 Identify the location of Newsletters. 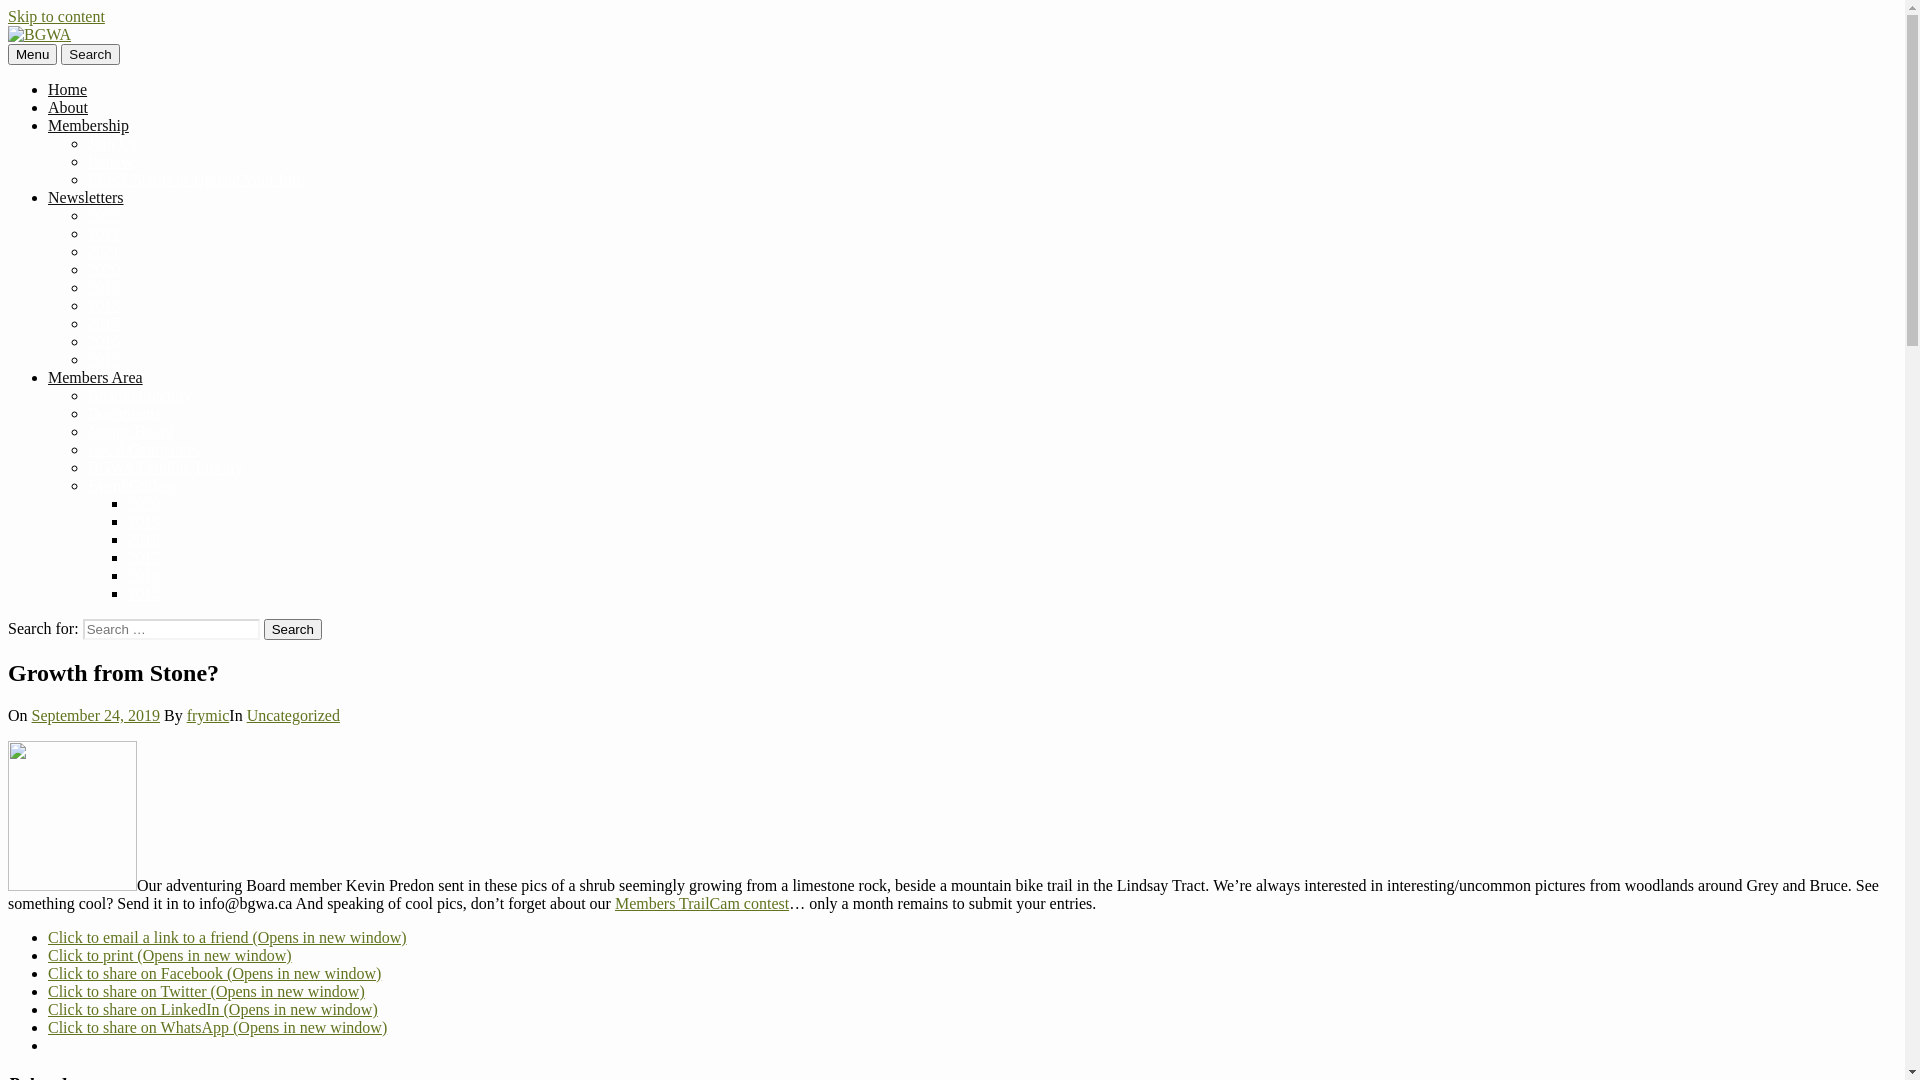
(86, 198).